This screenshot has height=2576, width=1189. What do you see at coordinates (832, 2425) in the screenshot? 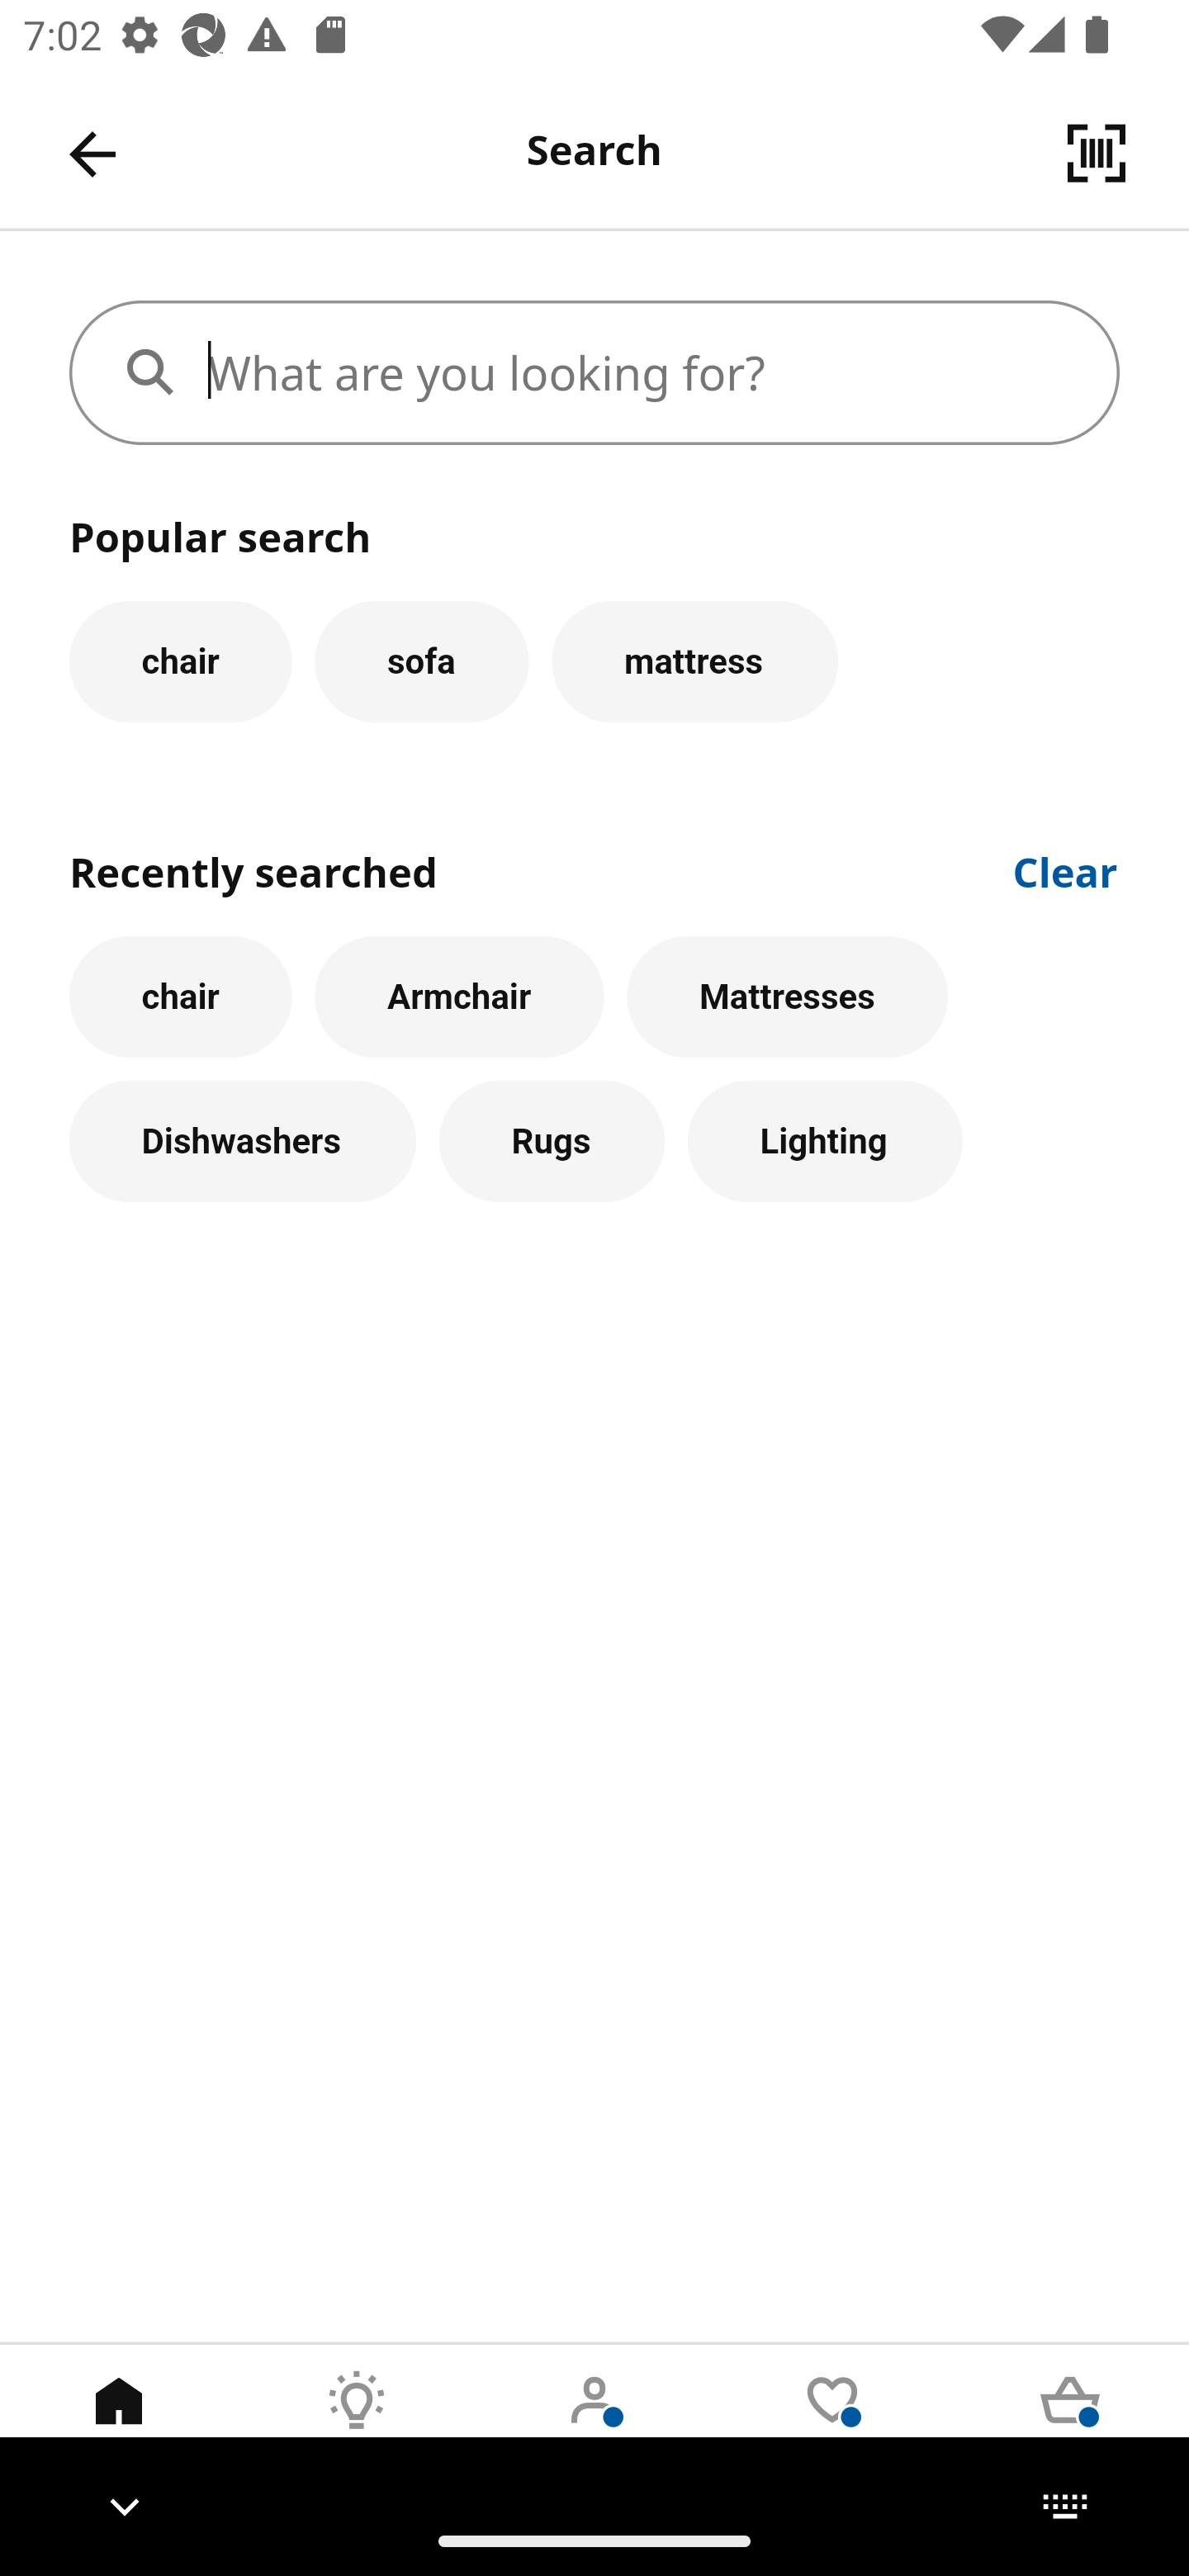
I see `Wishlist
Tab 4 of 5` at bounding box center [832, 2425].